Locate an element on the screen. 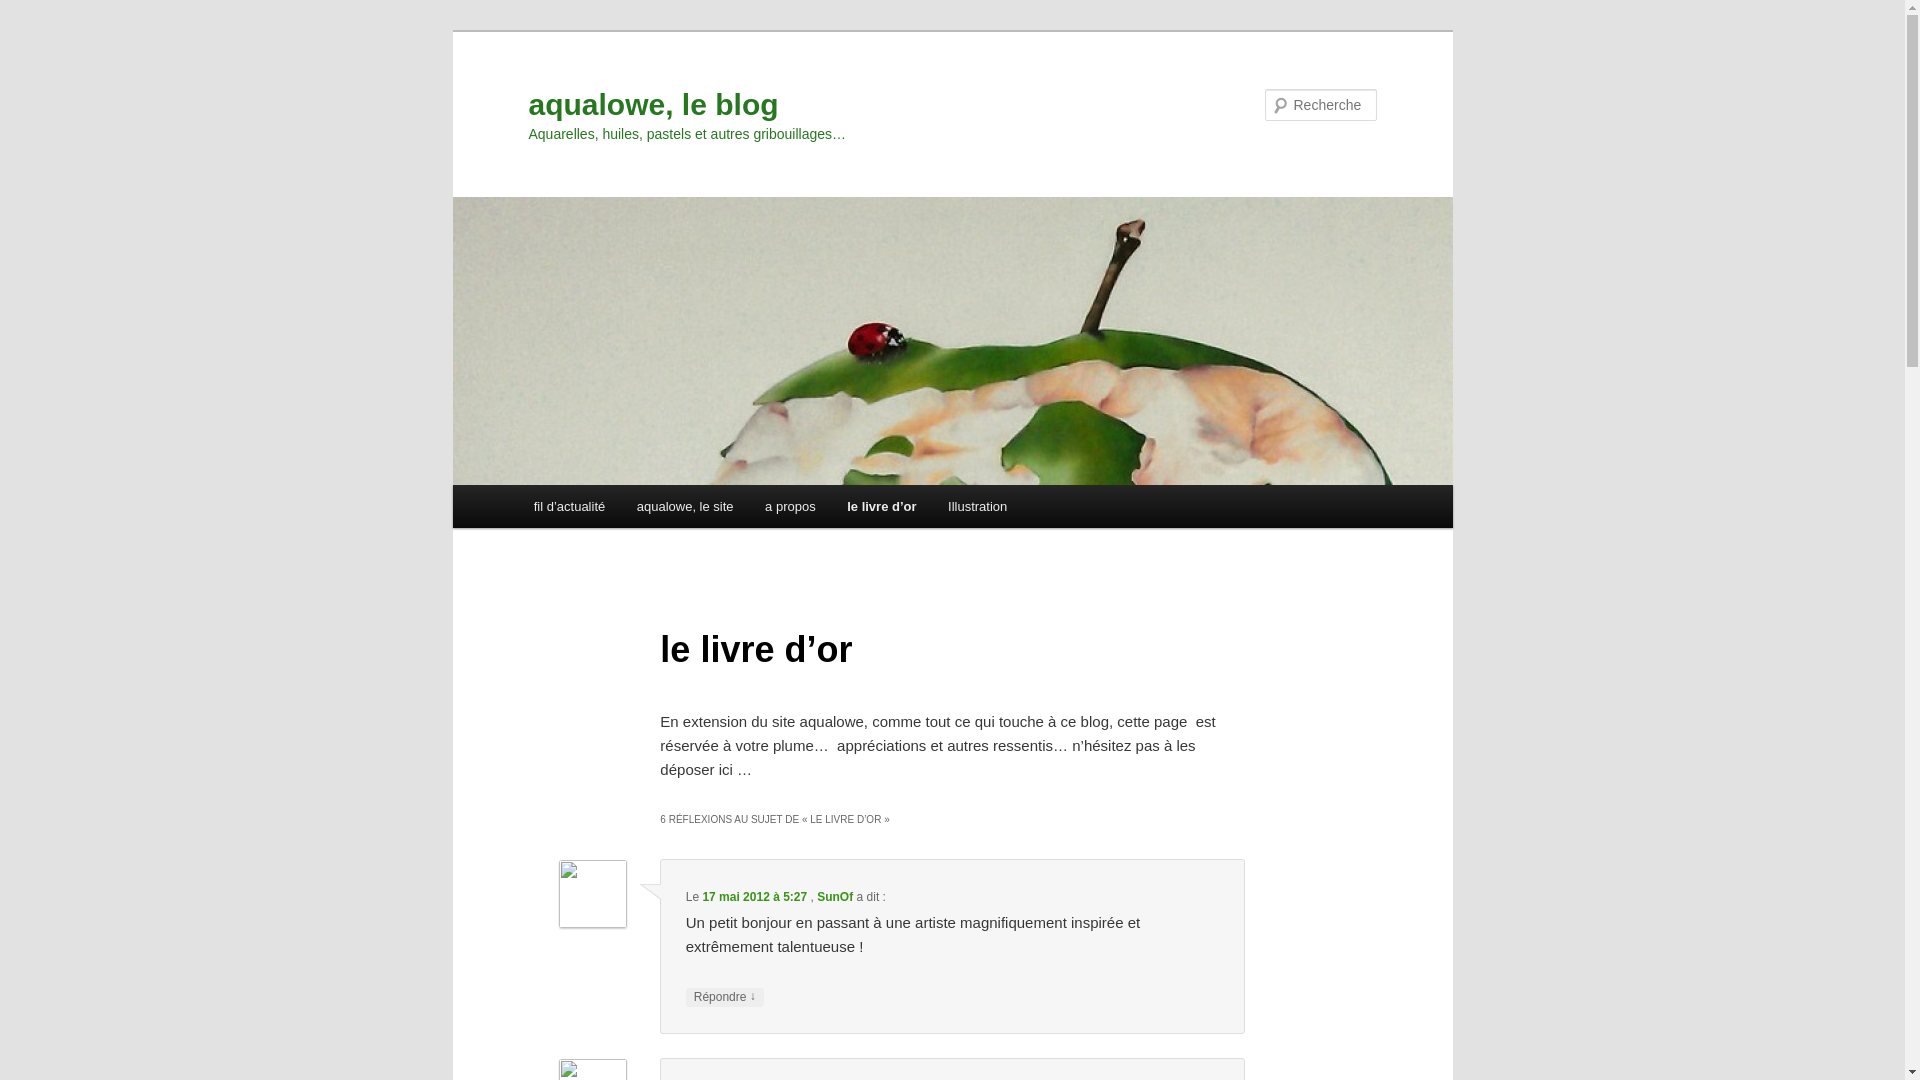 The width and height of the screenshot is (1920, 1080). Illustration is located at coordinates (978, 506).